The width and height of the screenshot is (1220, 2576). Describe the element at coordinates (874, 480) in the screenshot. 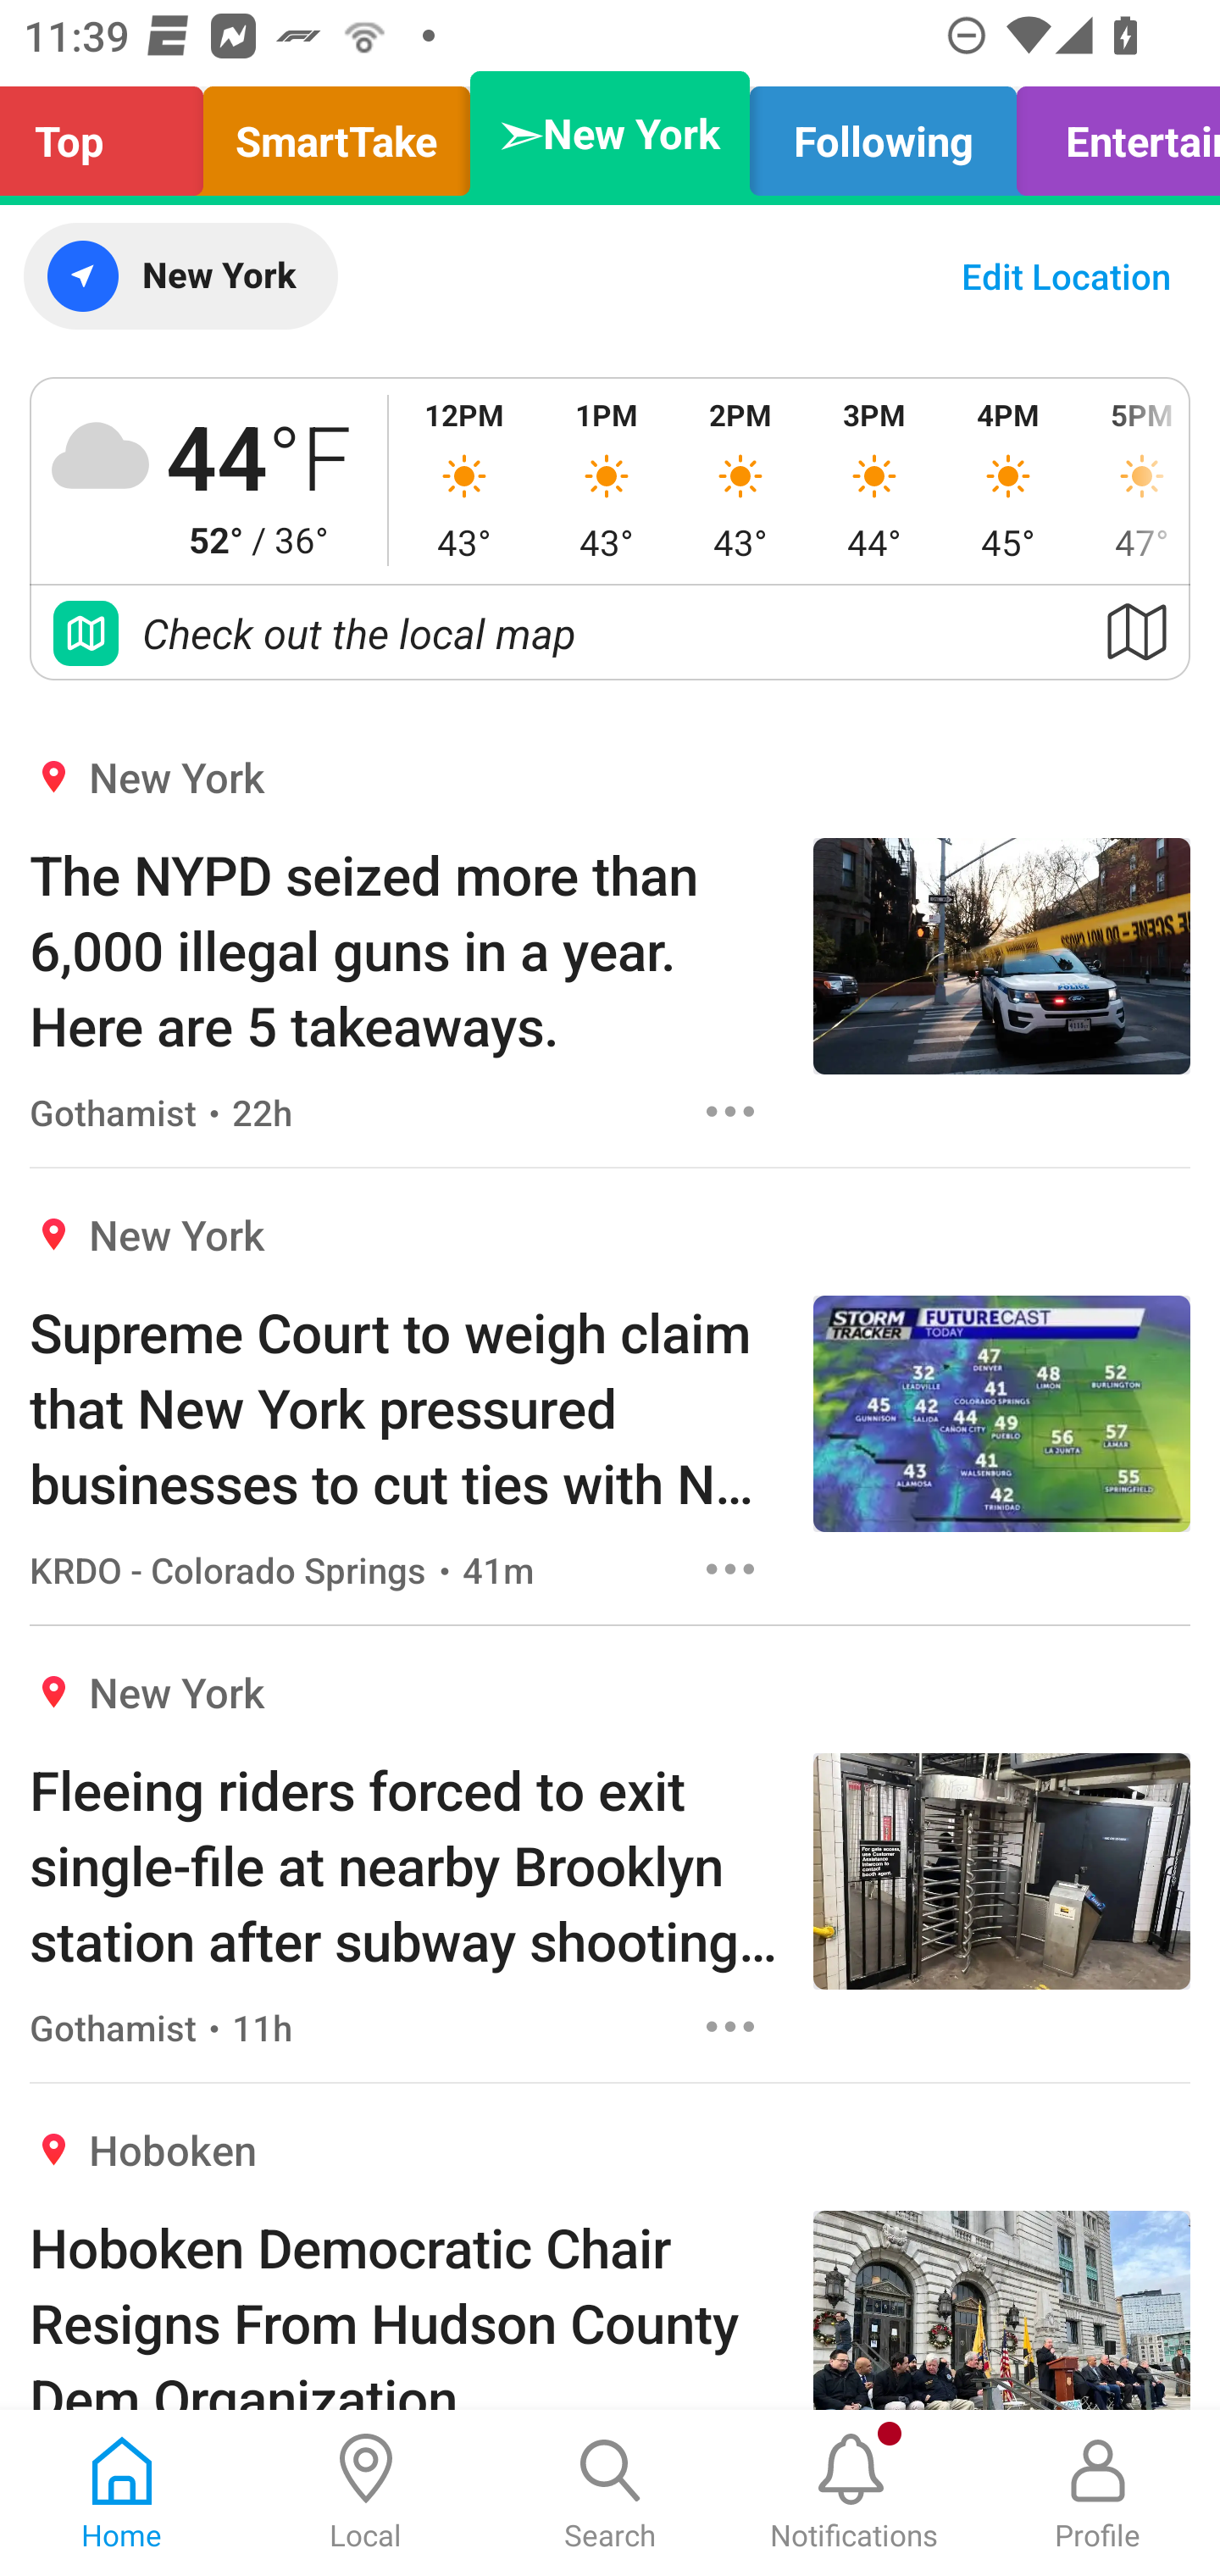

I see `3PM 44°` at that location.